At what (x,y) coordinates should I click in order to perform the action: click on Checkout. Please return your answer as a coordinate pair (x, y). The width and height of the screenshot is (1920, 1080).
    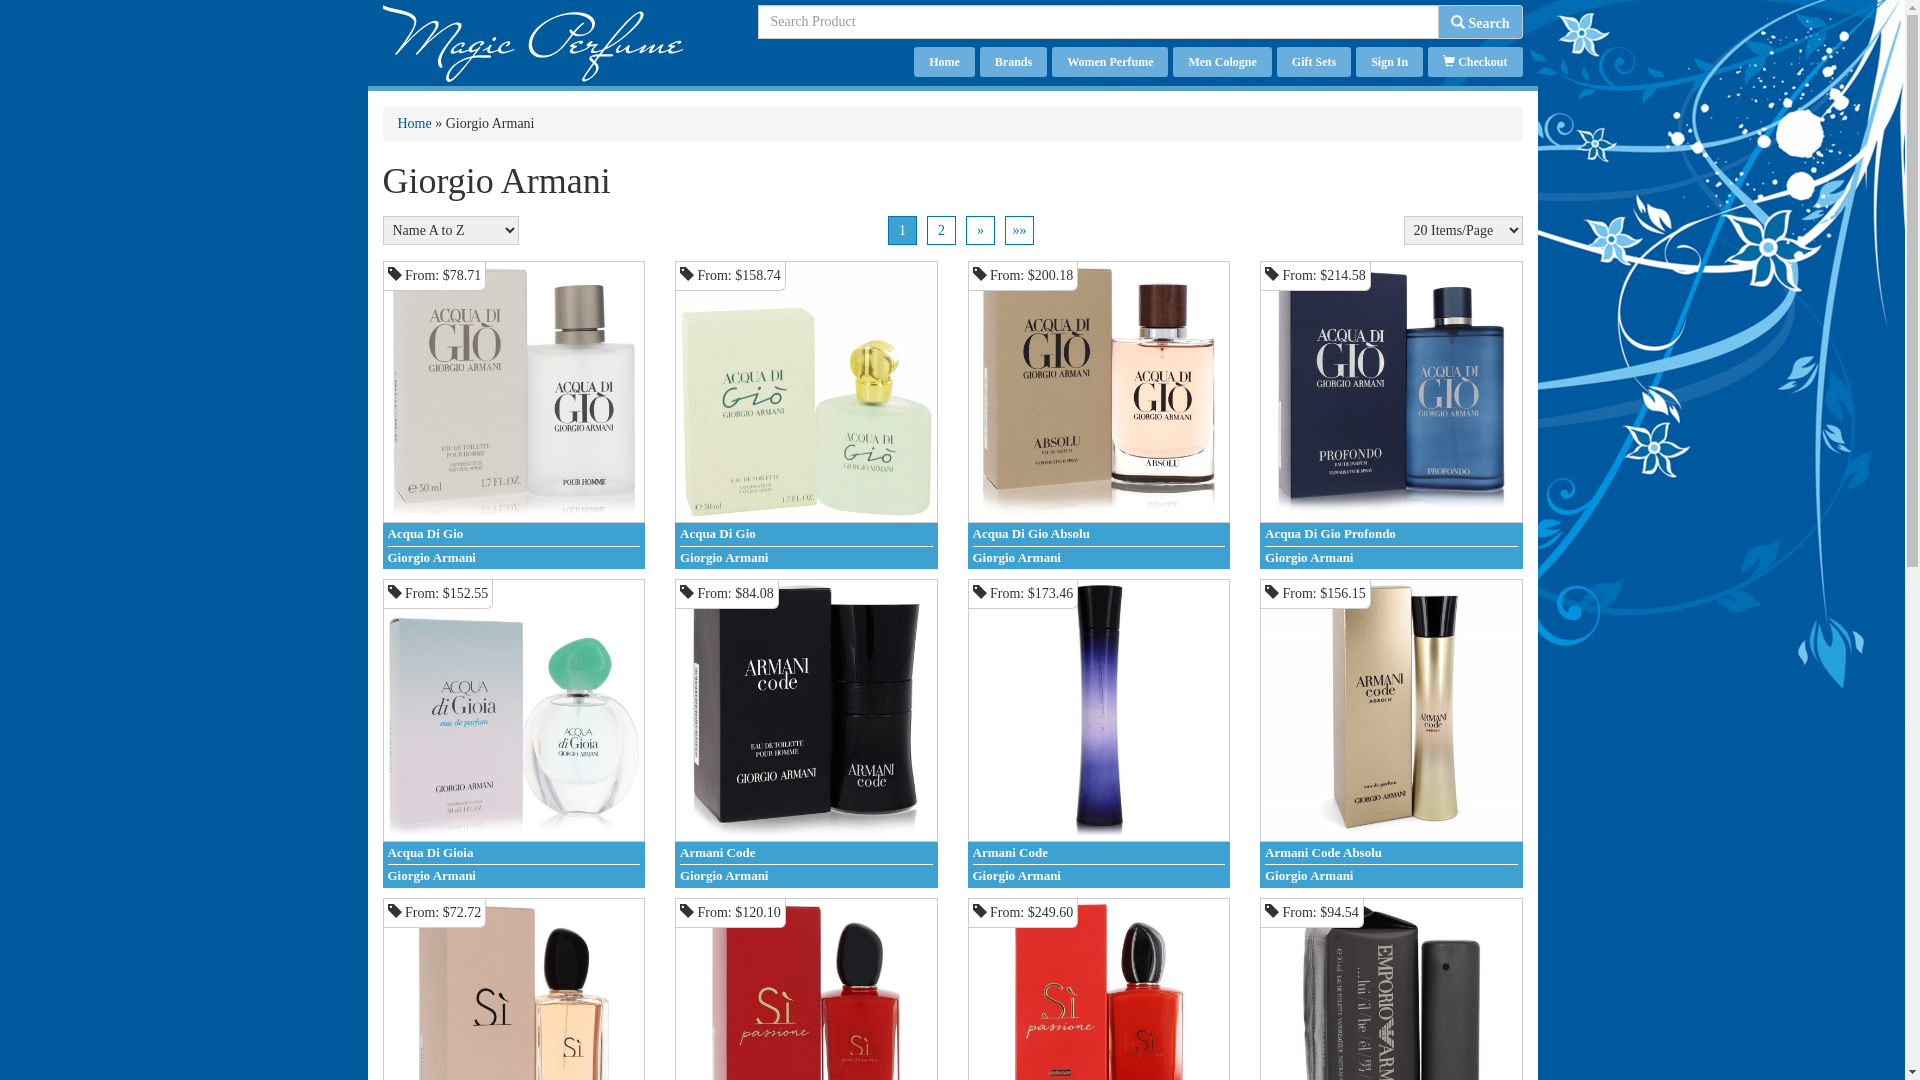
    Looking at the image, I should click on (1475, 62).